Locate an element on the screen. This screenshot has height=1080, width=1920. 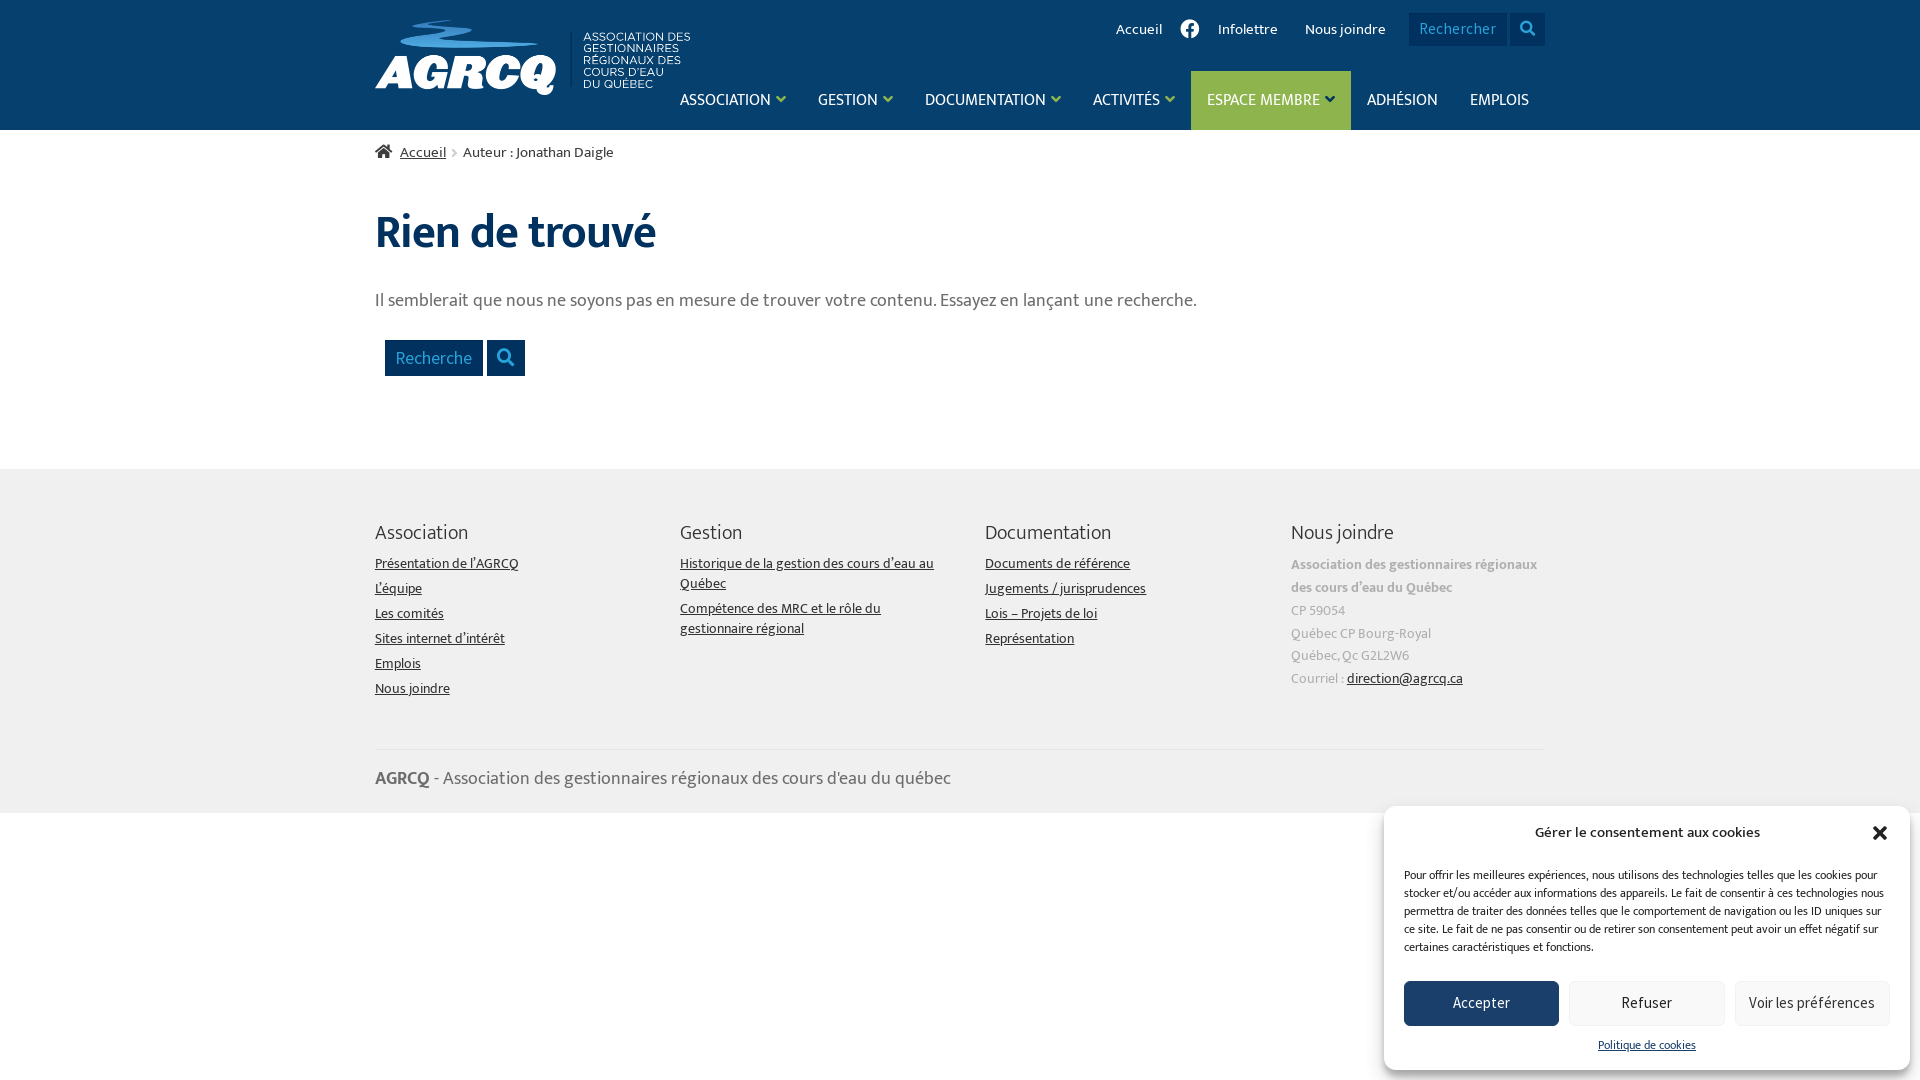
Accueil is located at coordinates (410, 152).